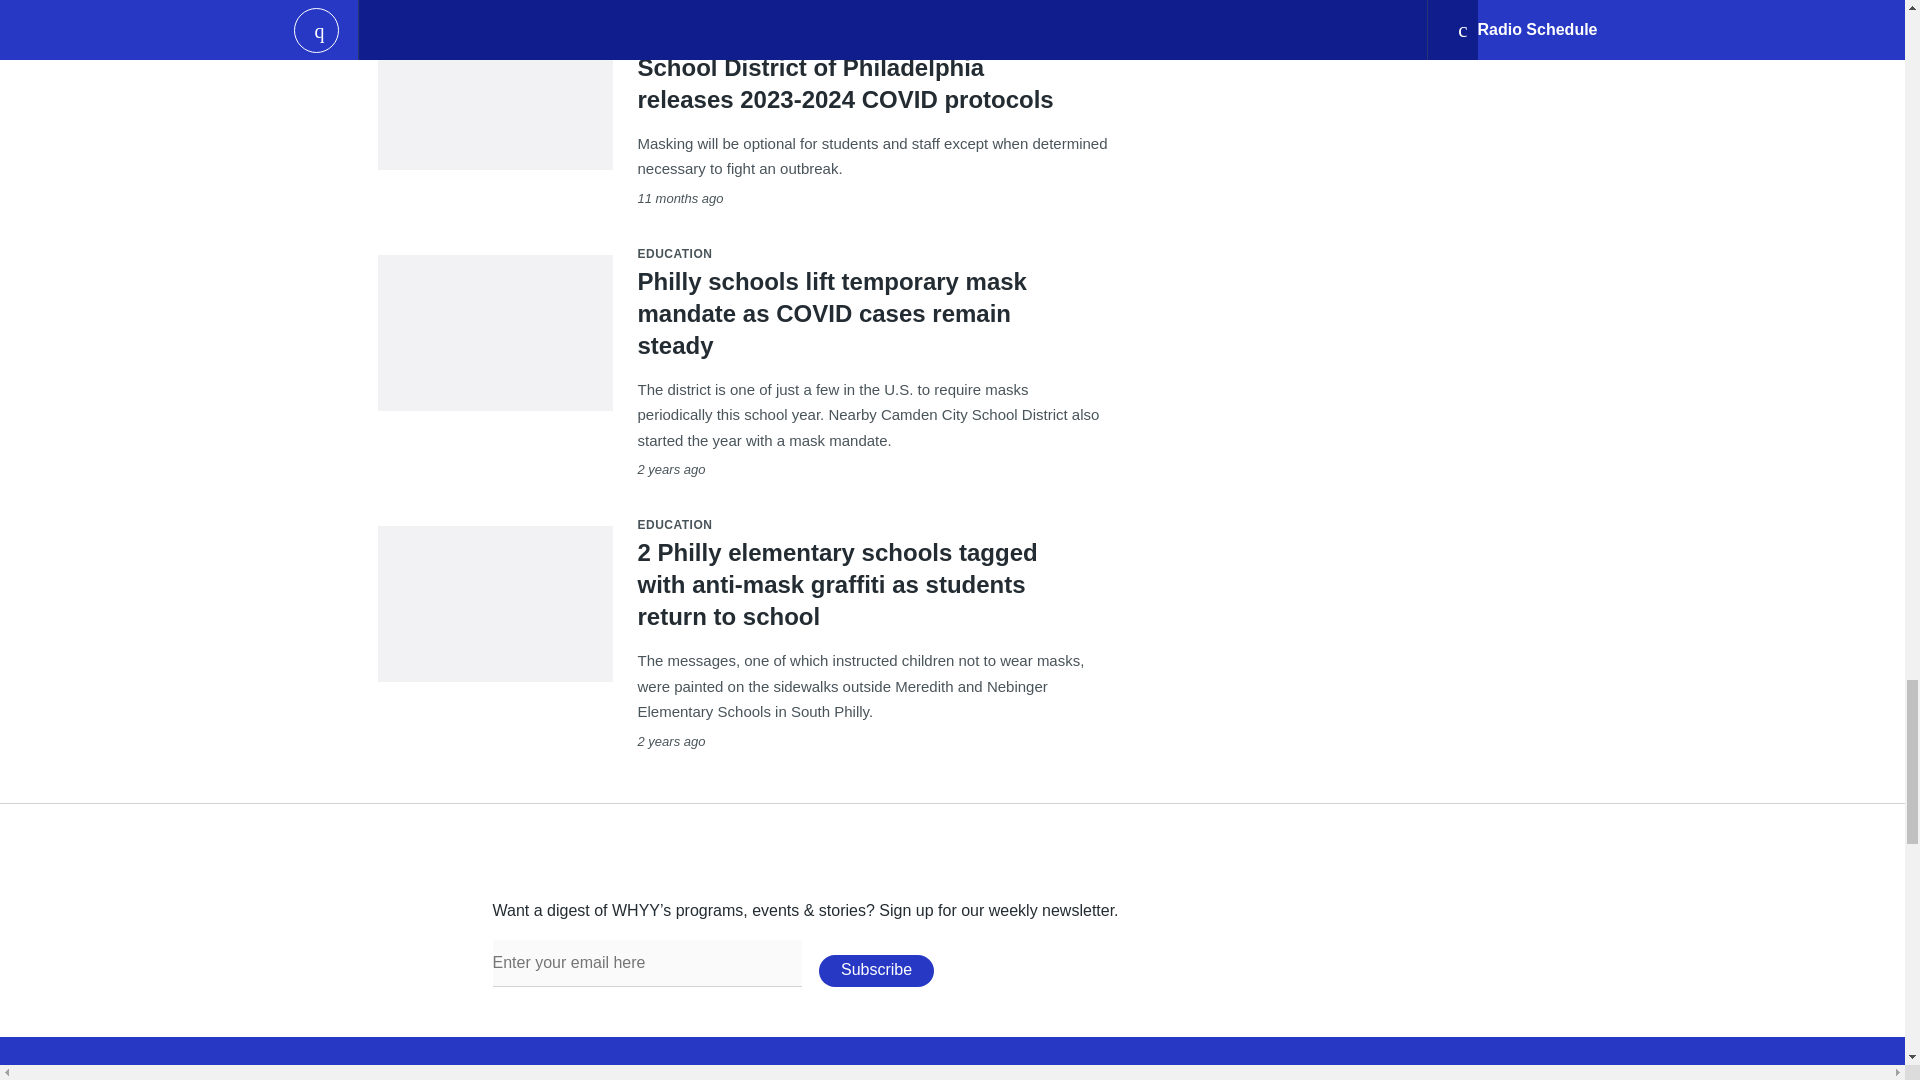 This screenshot has height=1080, width=1920. Describe the element at coordinates (876, 970) in the screenshot. I see `Subscribe` at that location.